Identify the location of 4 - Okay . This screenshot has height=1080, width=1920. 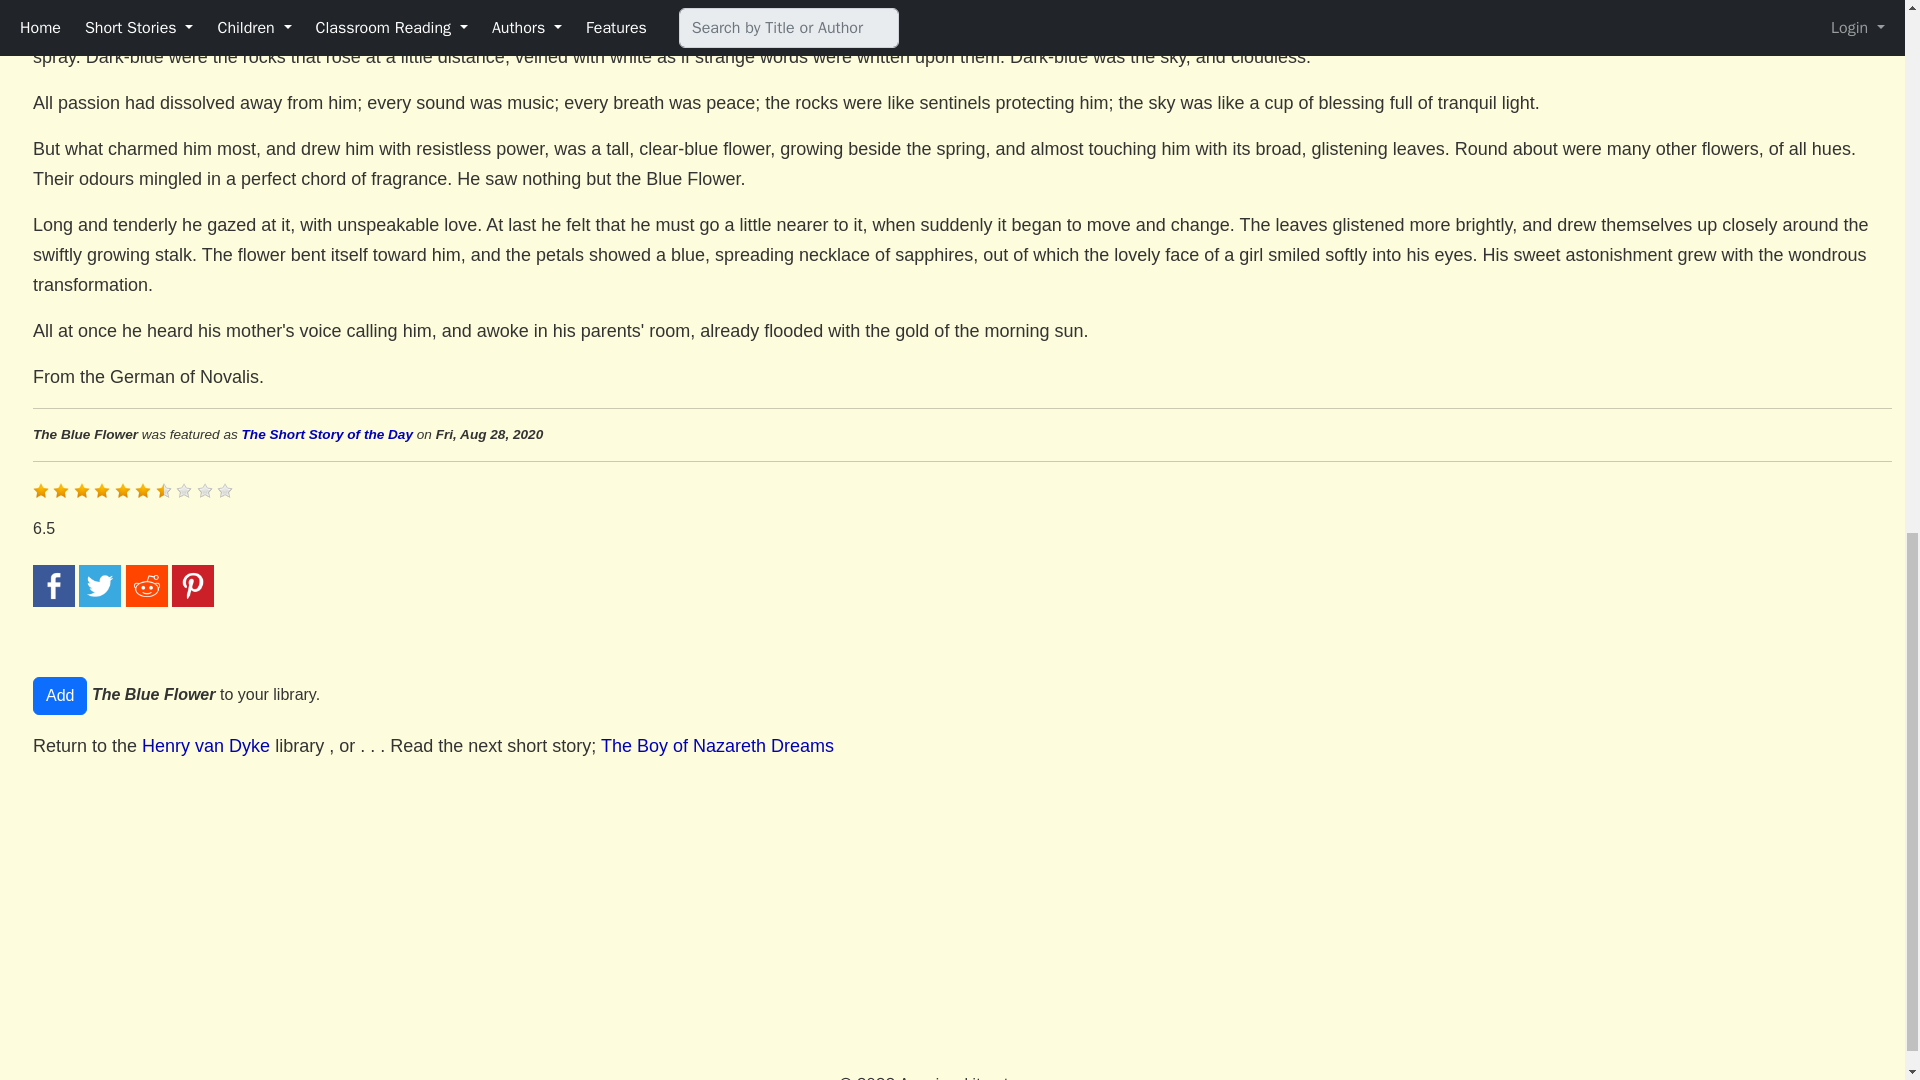
(102, 490).